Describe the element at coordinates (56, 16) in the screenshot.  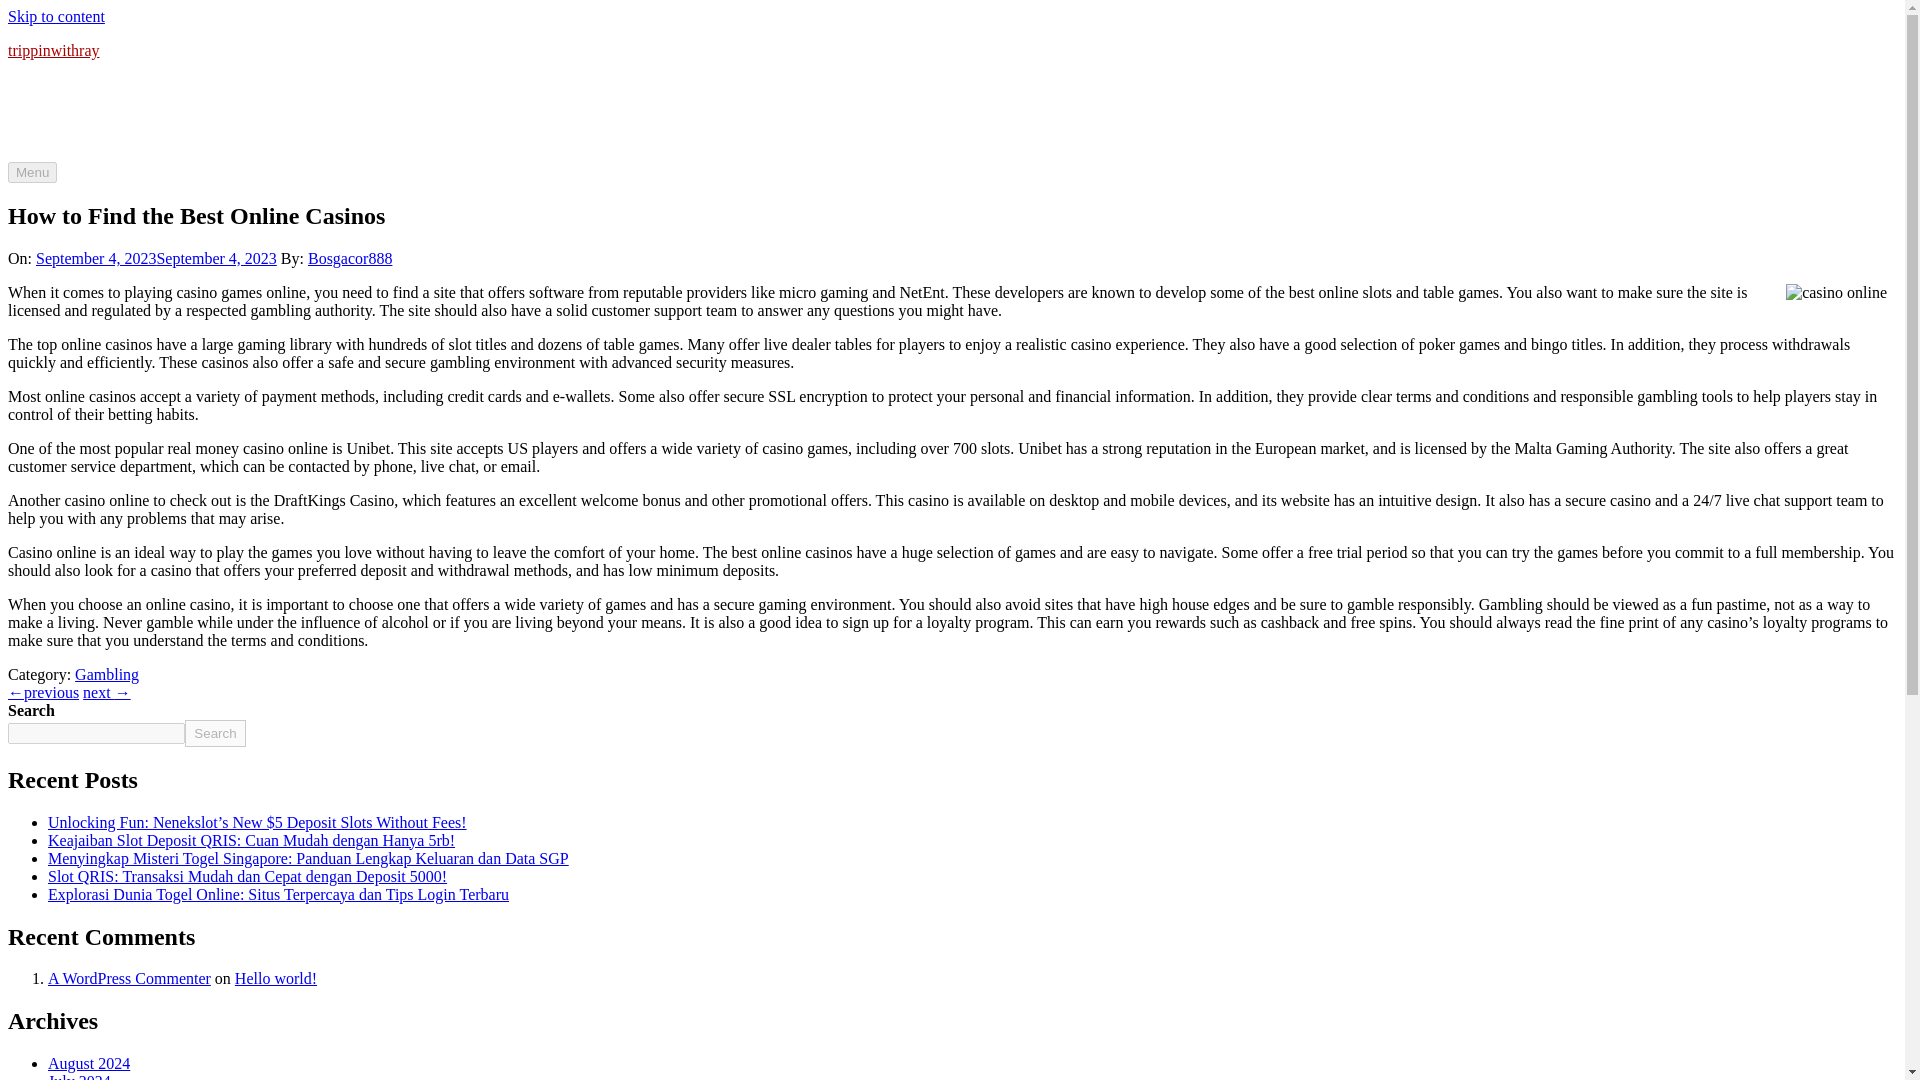
I see `Skip to content` at that location.